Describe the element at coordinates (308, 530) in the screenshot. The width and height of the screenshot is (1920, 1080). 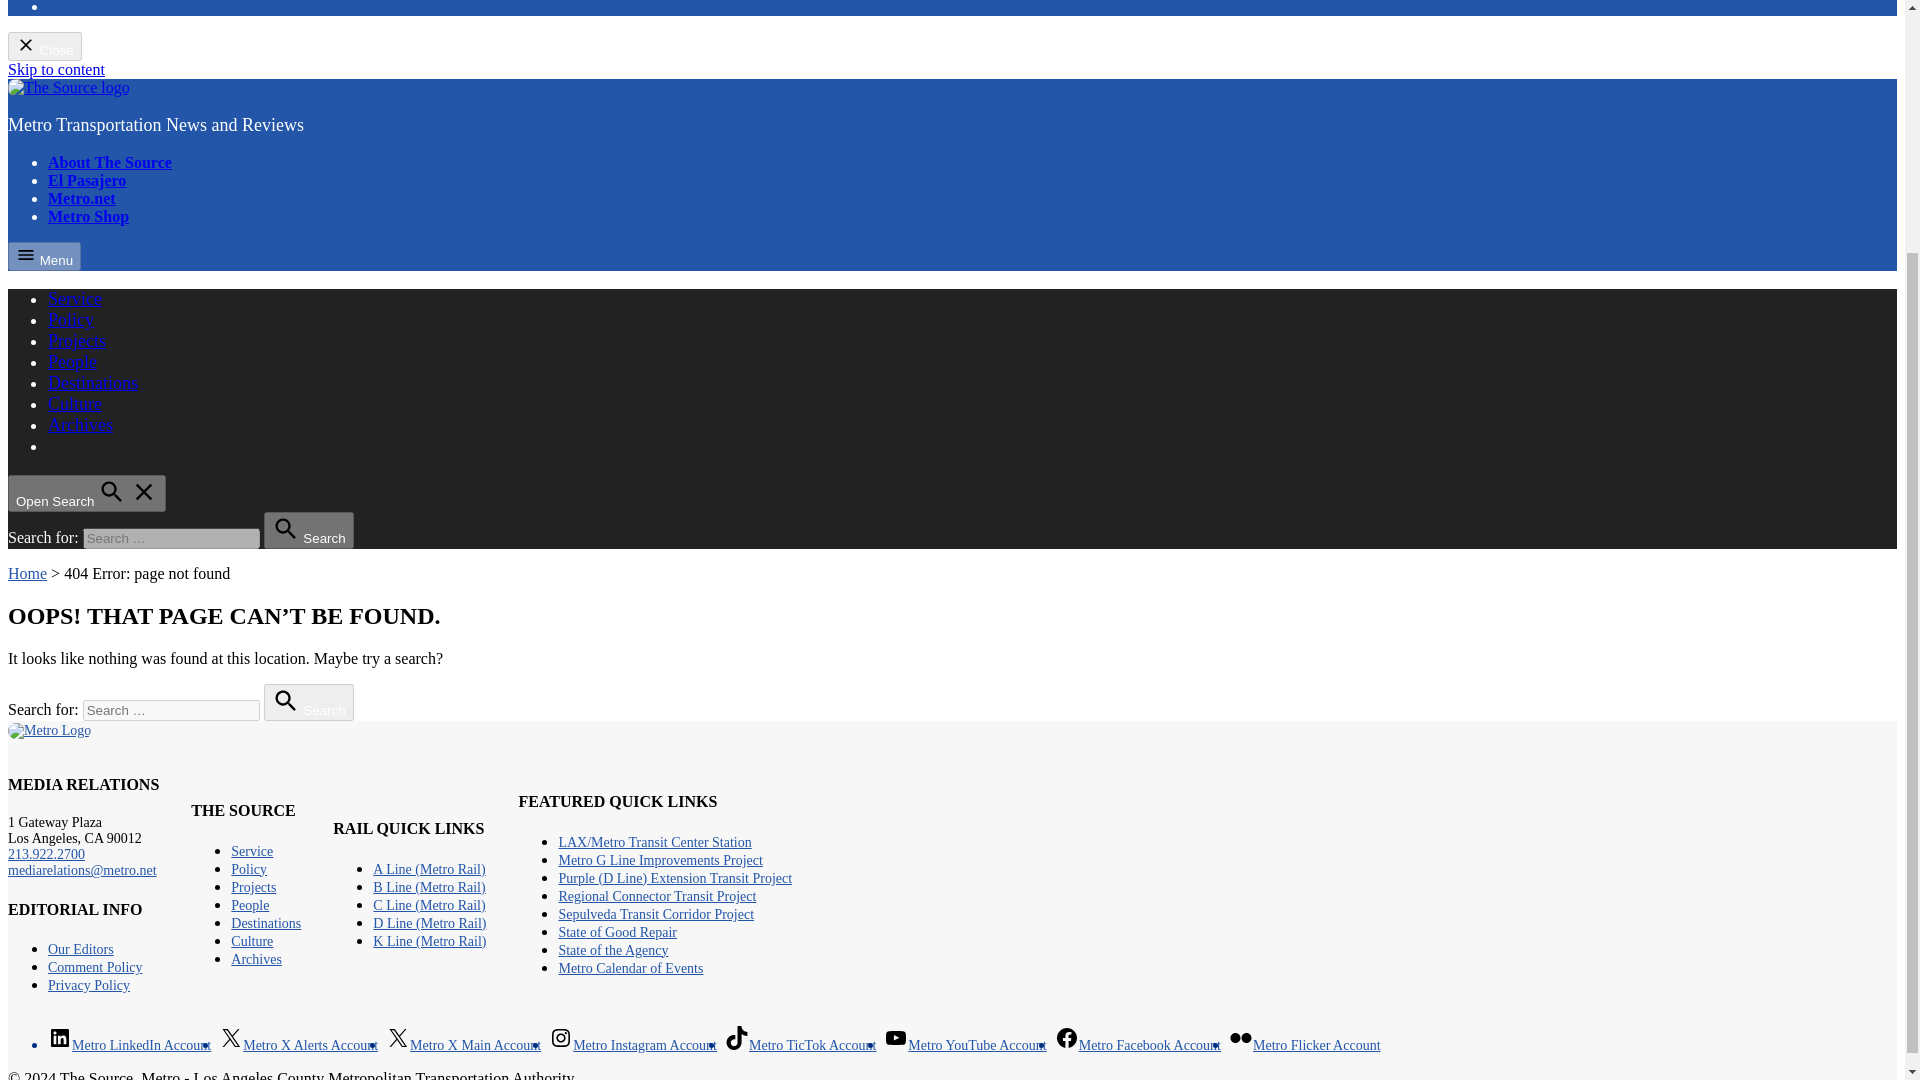
I see `Search` at that location.